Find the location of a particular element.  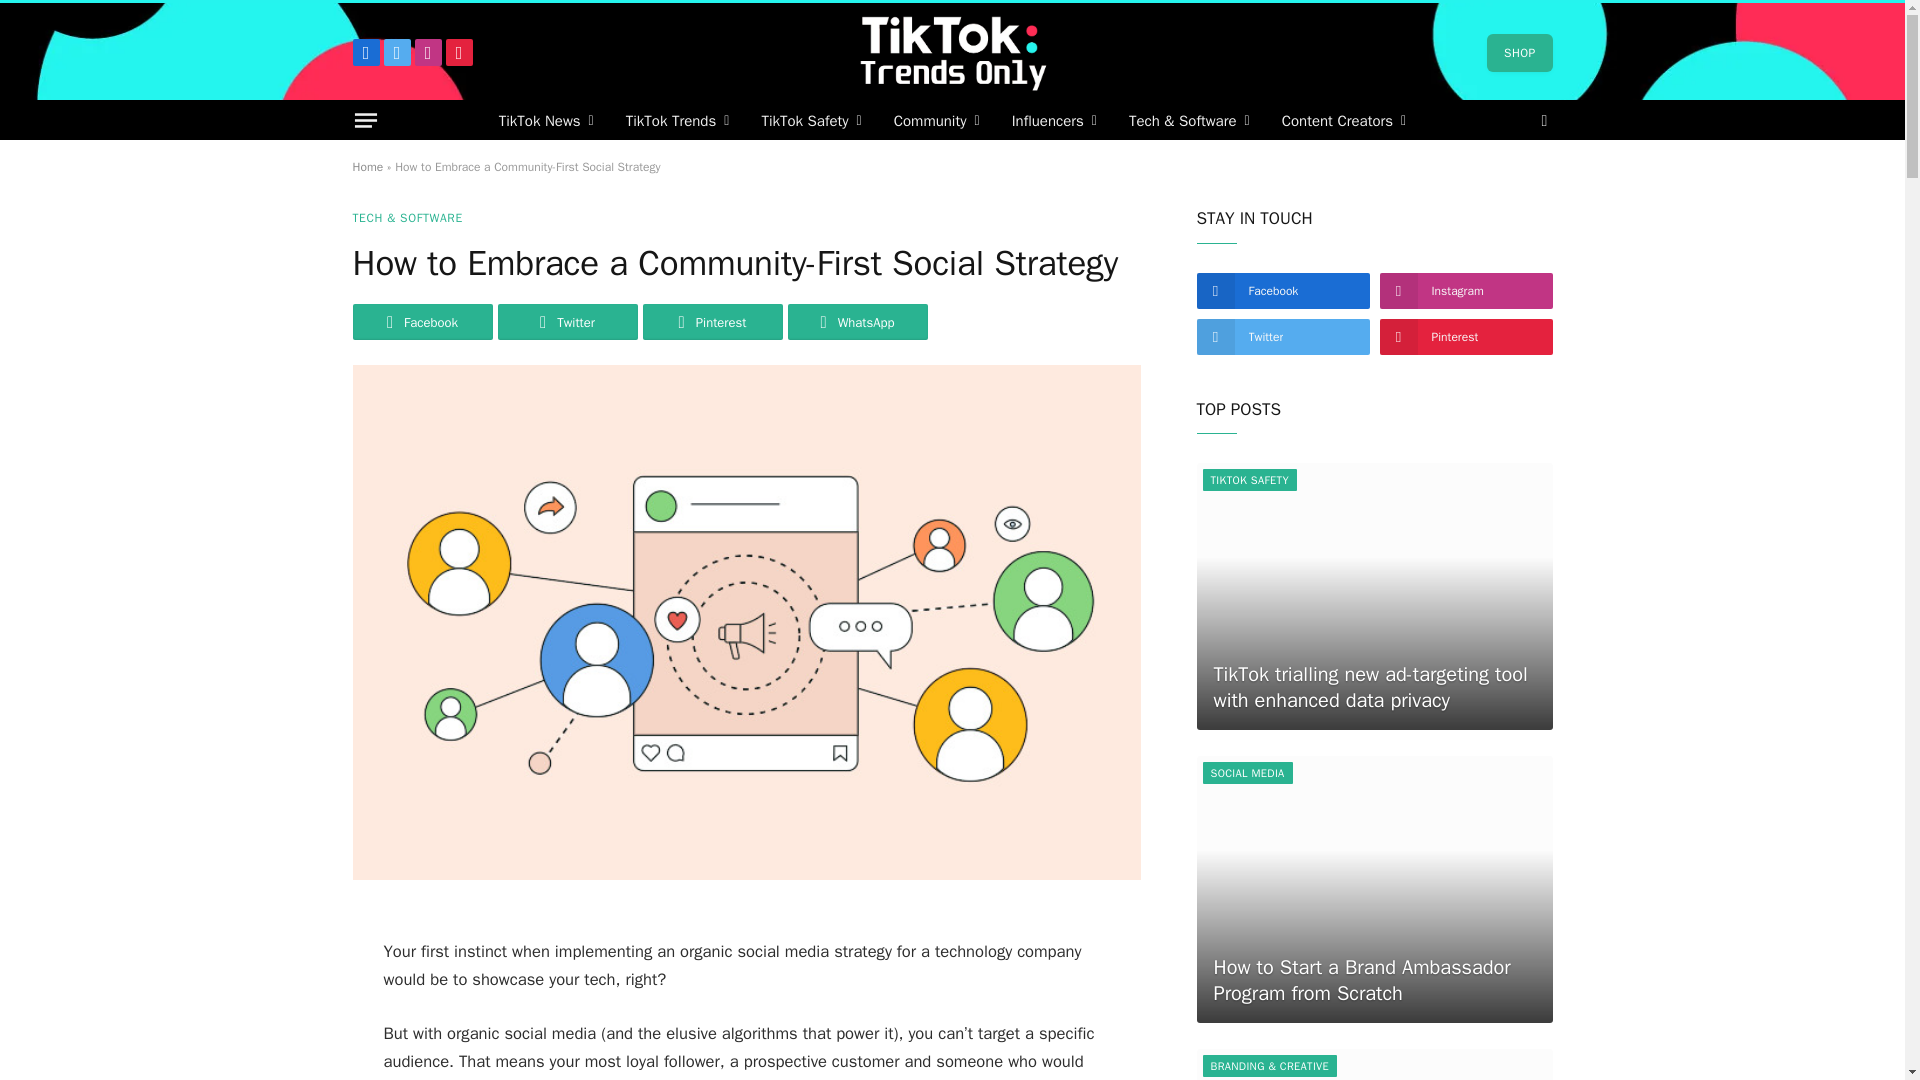

TikTok Trends is located at coordinates (678, 120).